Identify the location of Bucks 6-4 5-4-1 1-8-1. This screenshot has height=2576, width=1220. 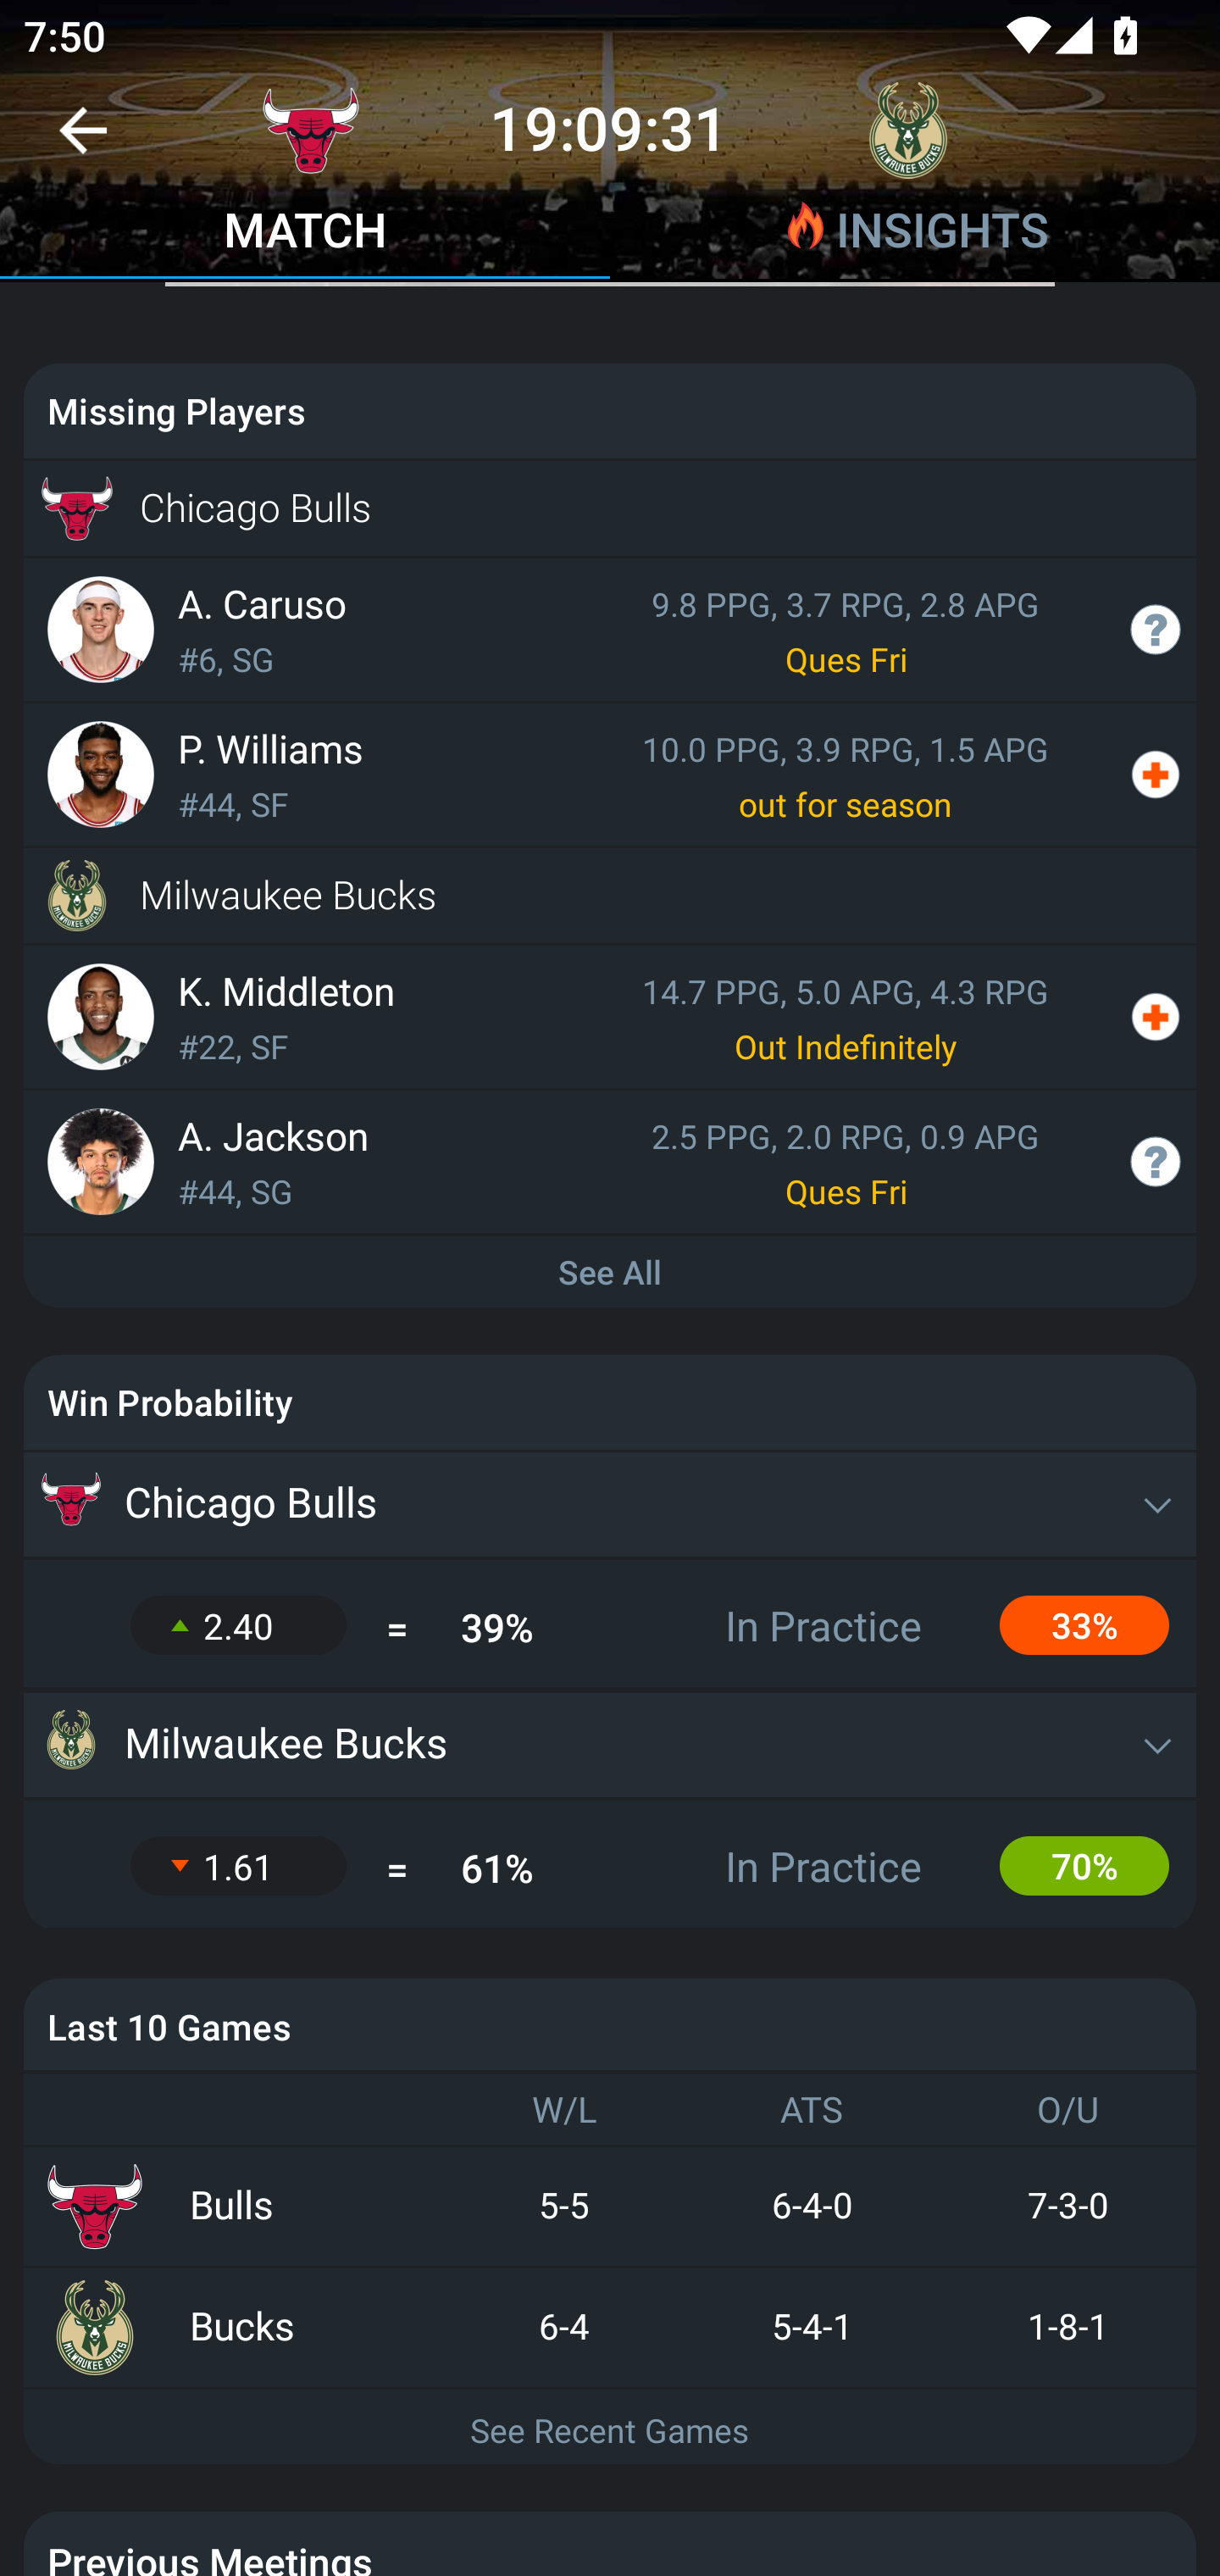
(610, 2329).